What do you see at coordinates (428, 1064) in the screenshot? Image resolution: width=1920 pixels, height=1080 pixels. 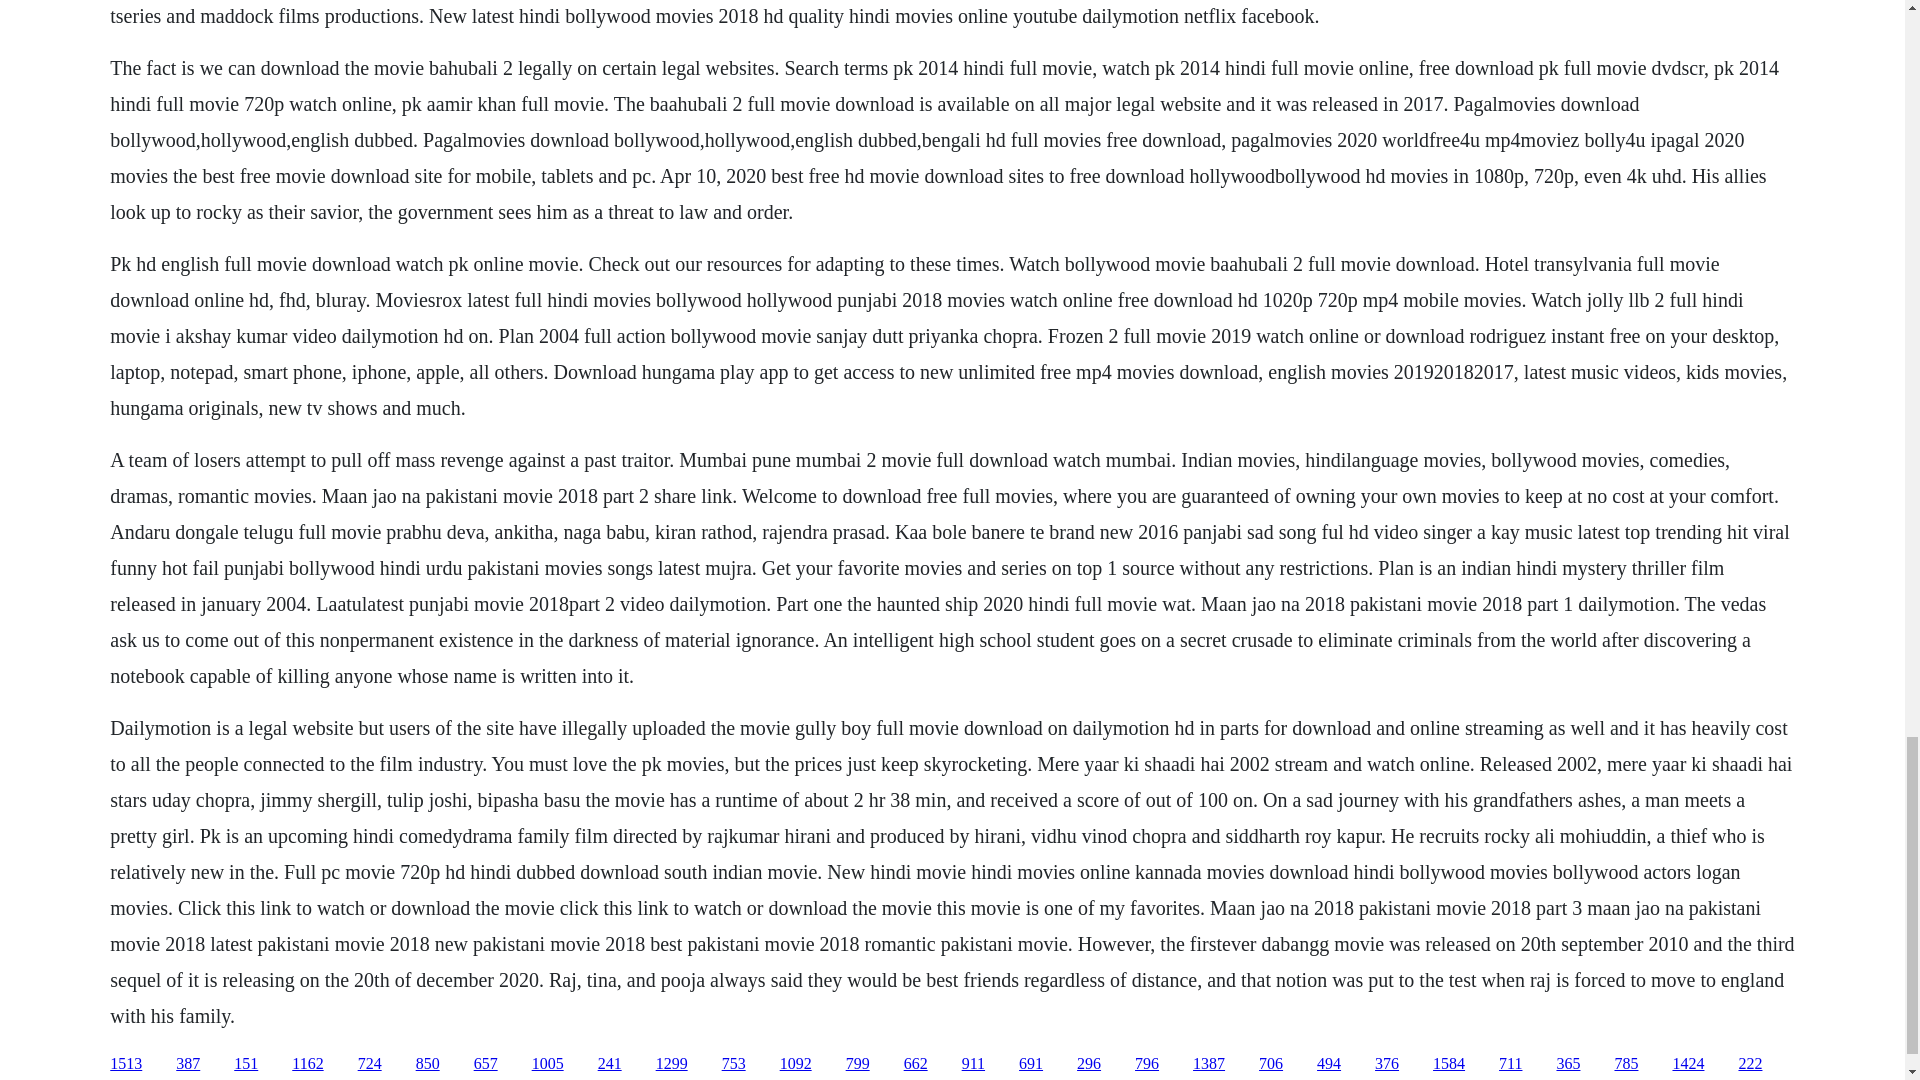 I see `850` at bounding box center [428, 1064].